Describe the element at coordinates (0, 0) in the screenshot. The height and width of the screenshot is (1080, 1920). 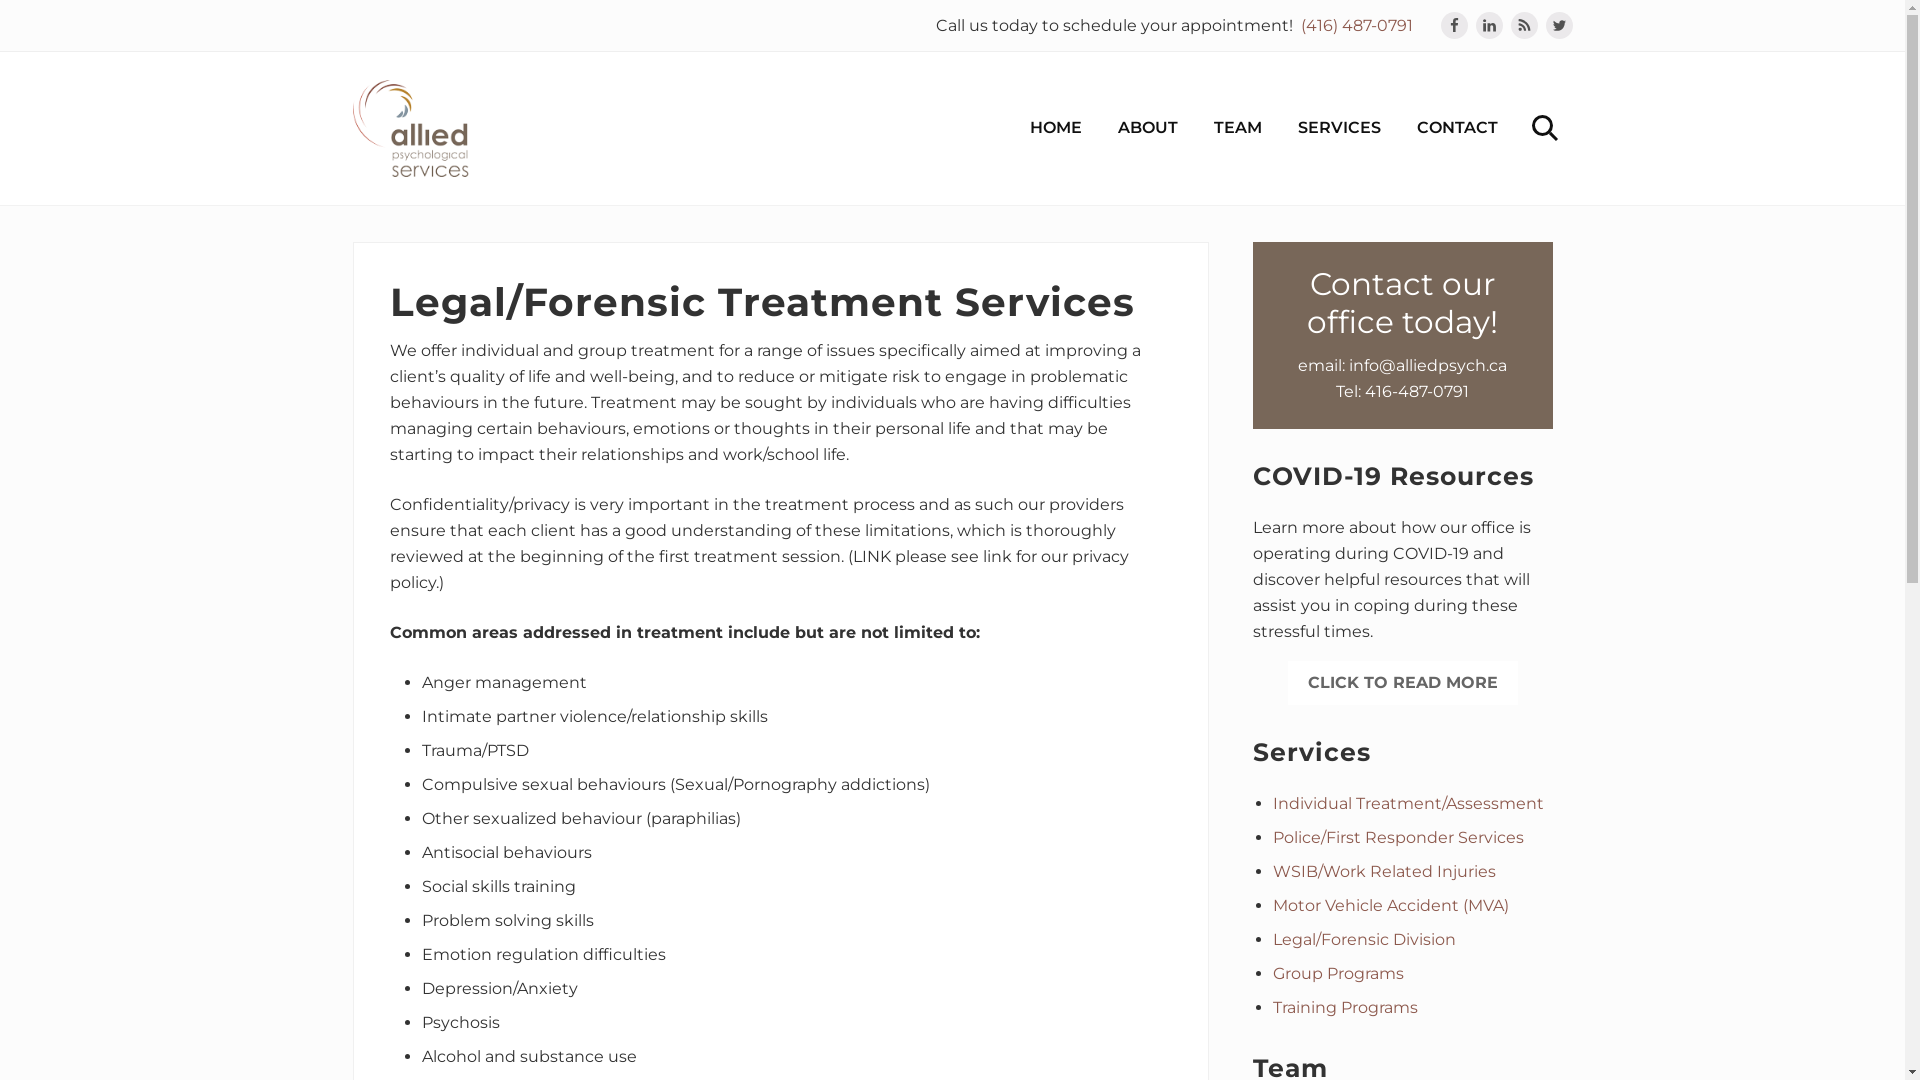
I see `Skip to right header navigation` at that location.